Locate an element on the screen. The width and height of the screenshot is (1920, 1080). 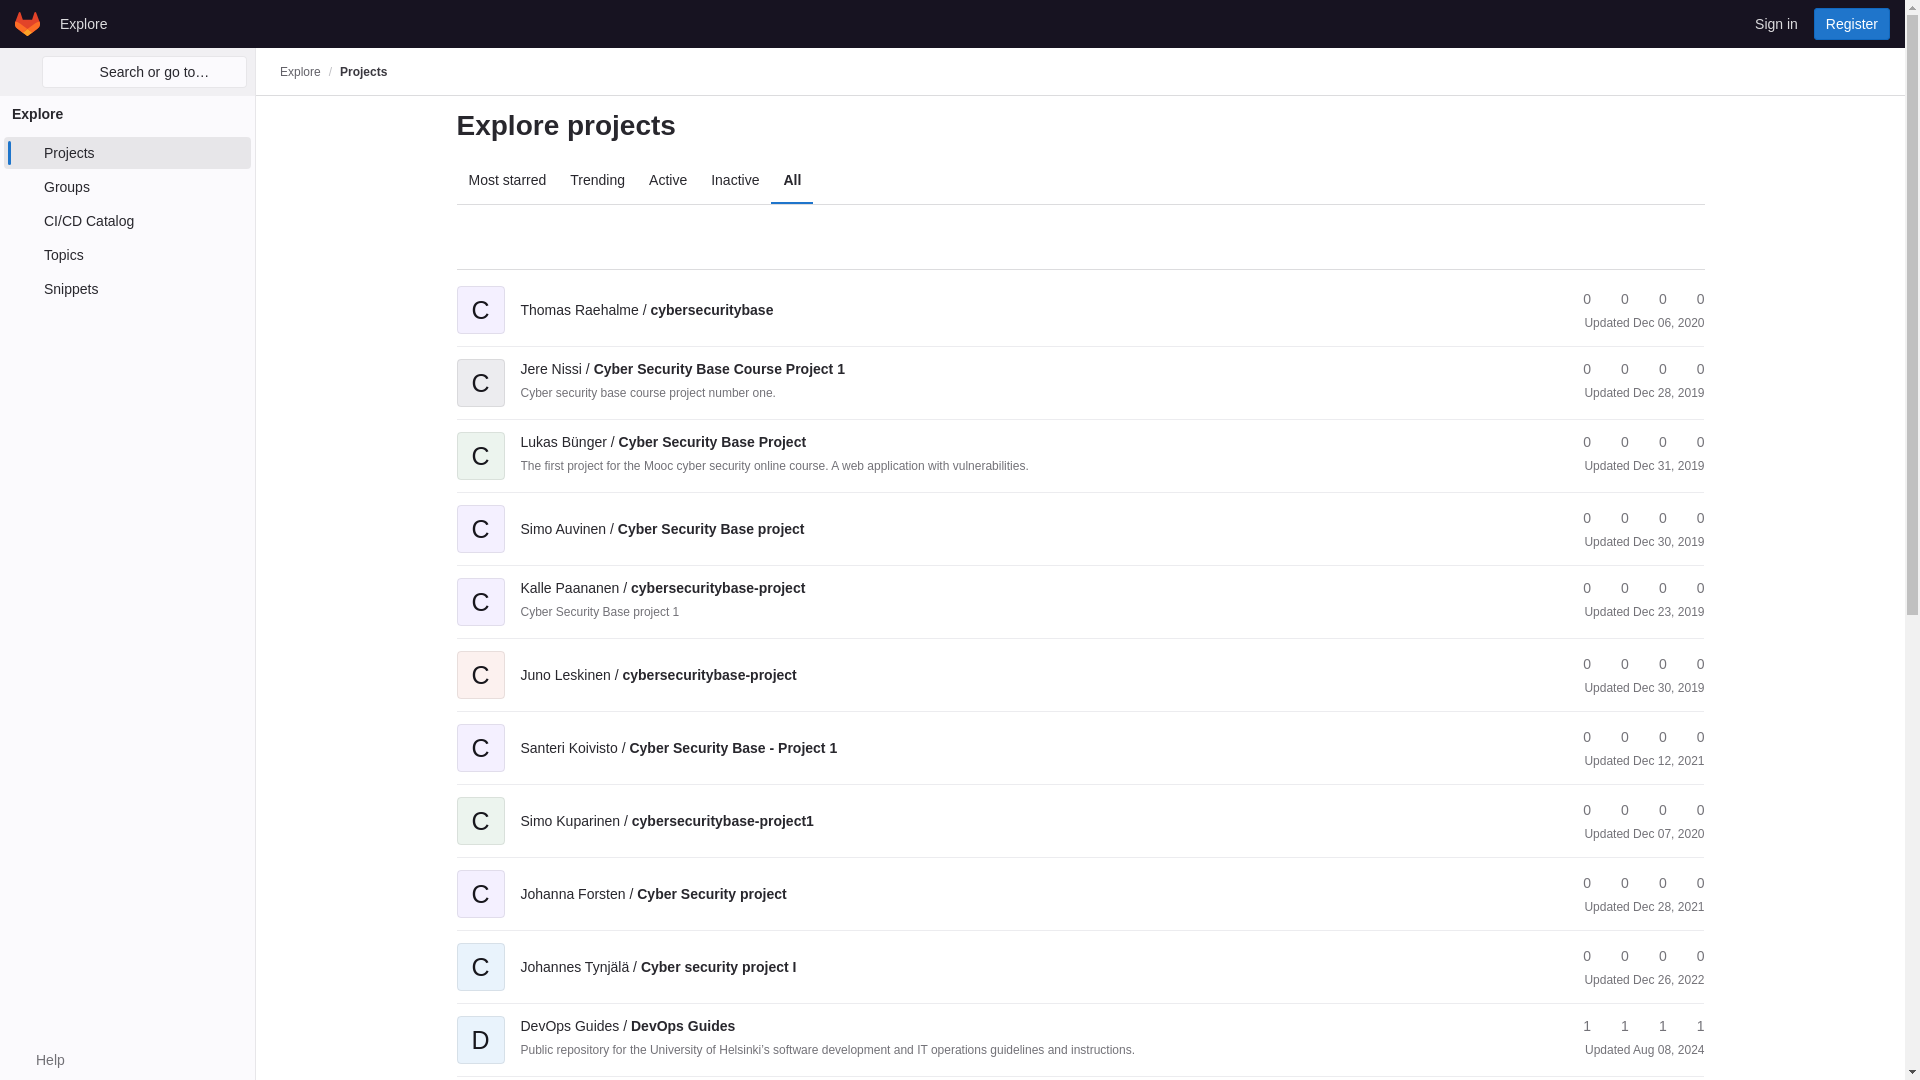
Forks is located at coordinates (1616, 299).